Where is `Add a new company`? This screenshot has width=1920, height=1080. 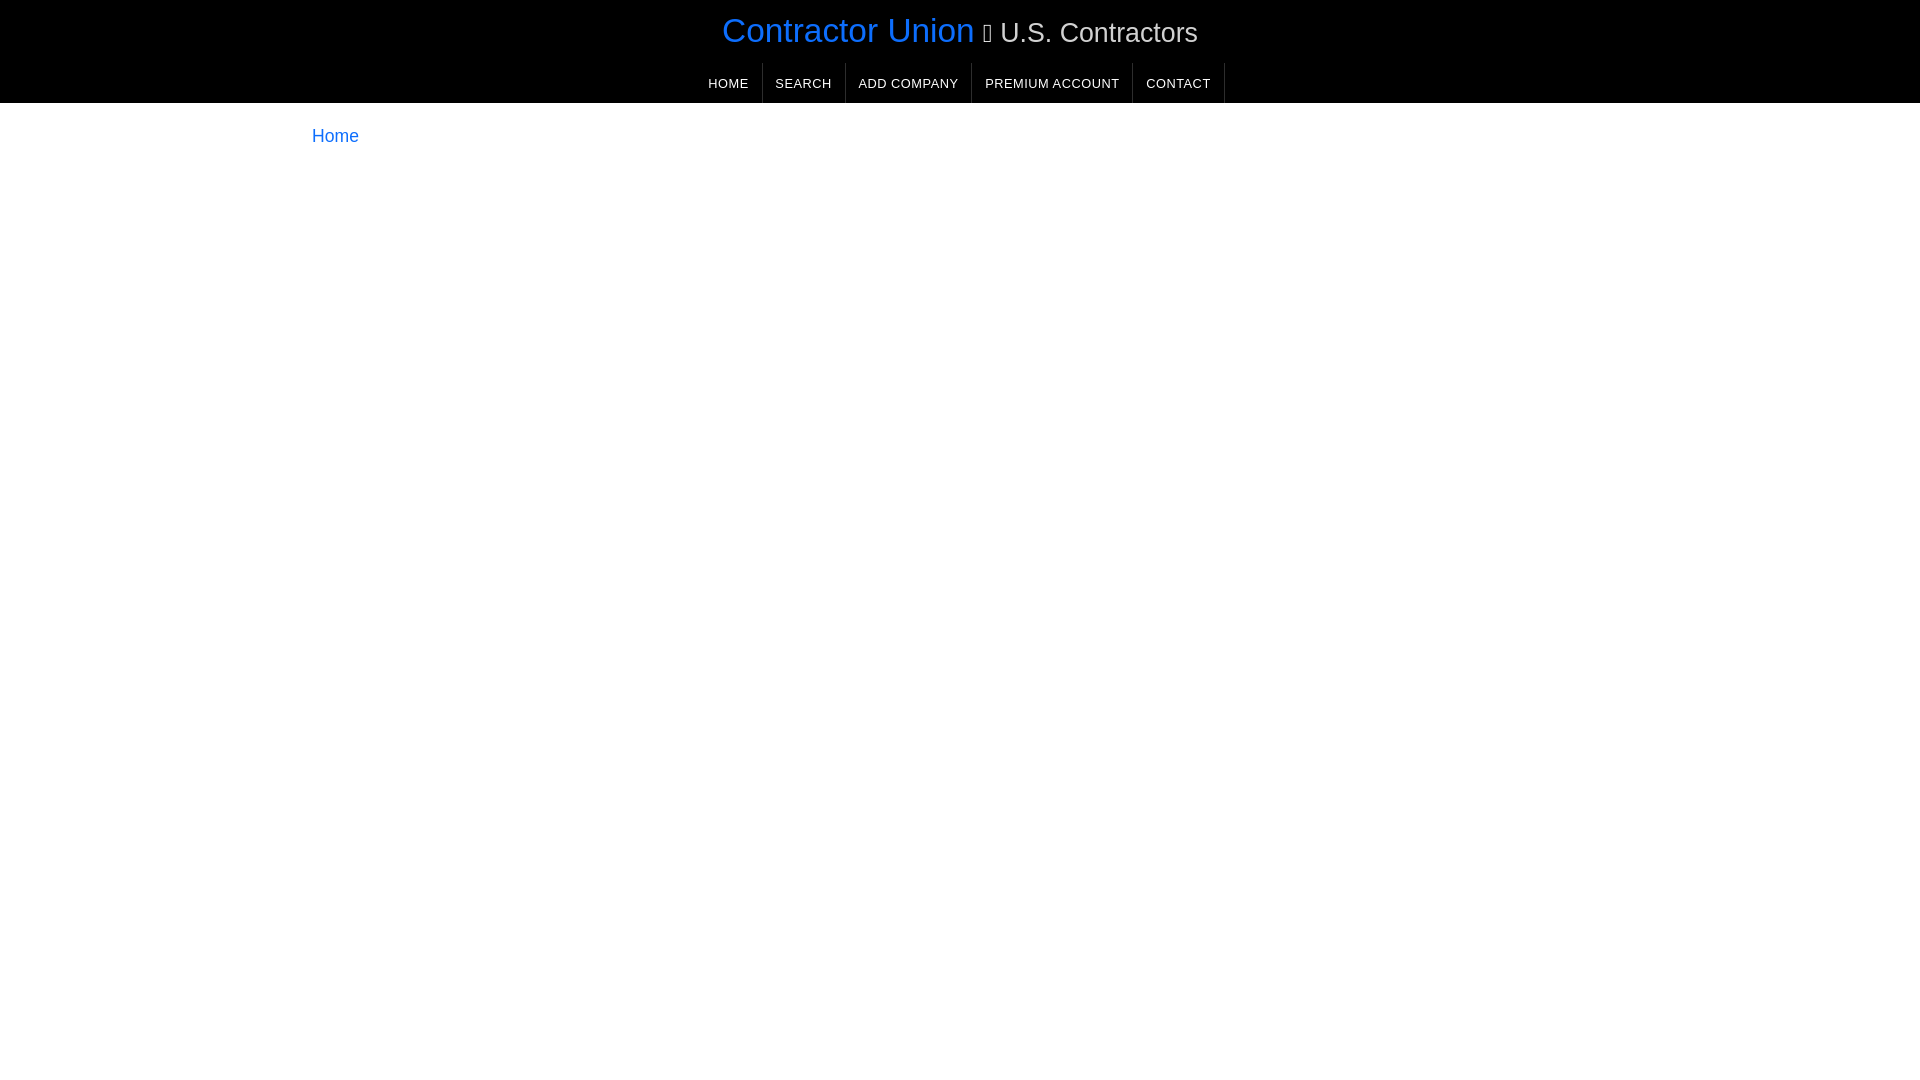
Add a new company is located at coordinates (900, 84).